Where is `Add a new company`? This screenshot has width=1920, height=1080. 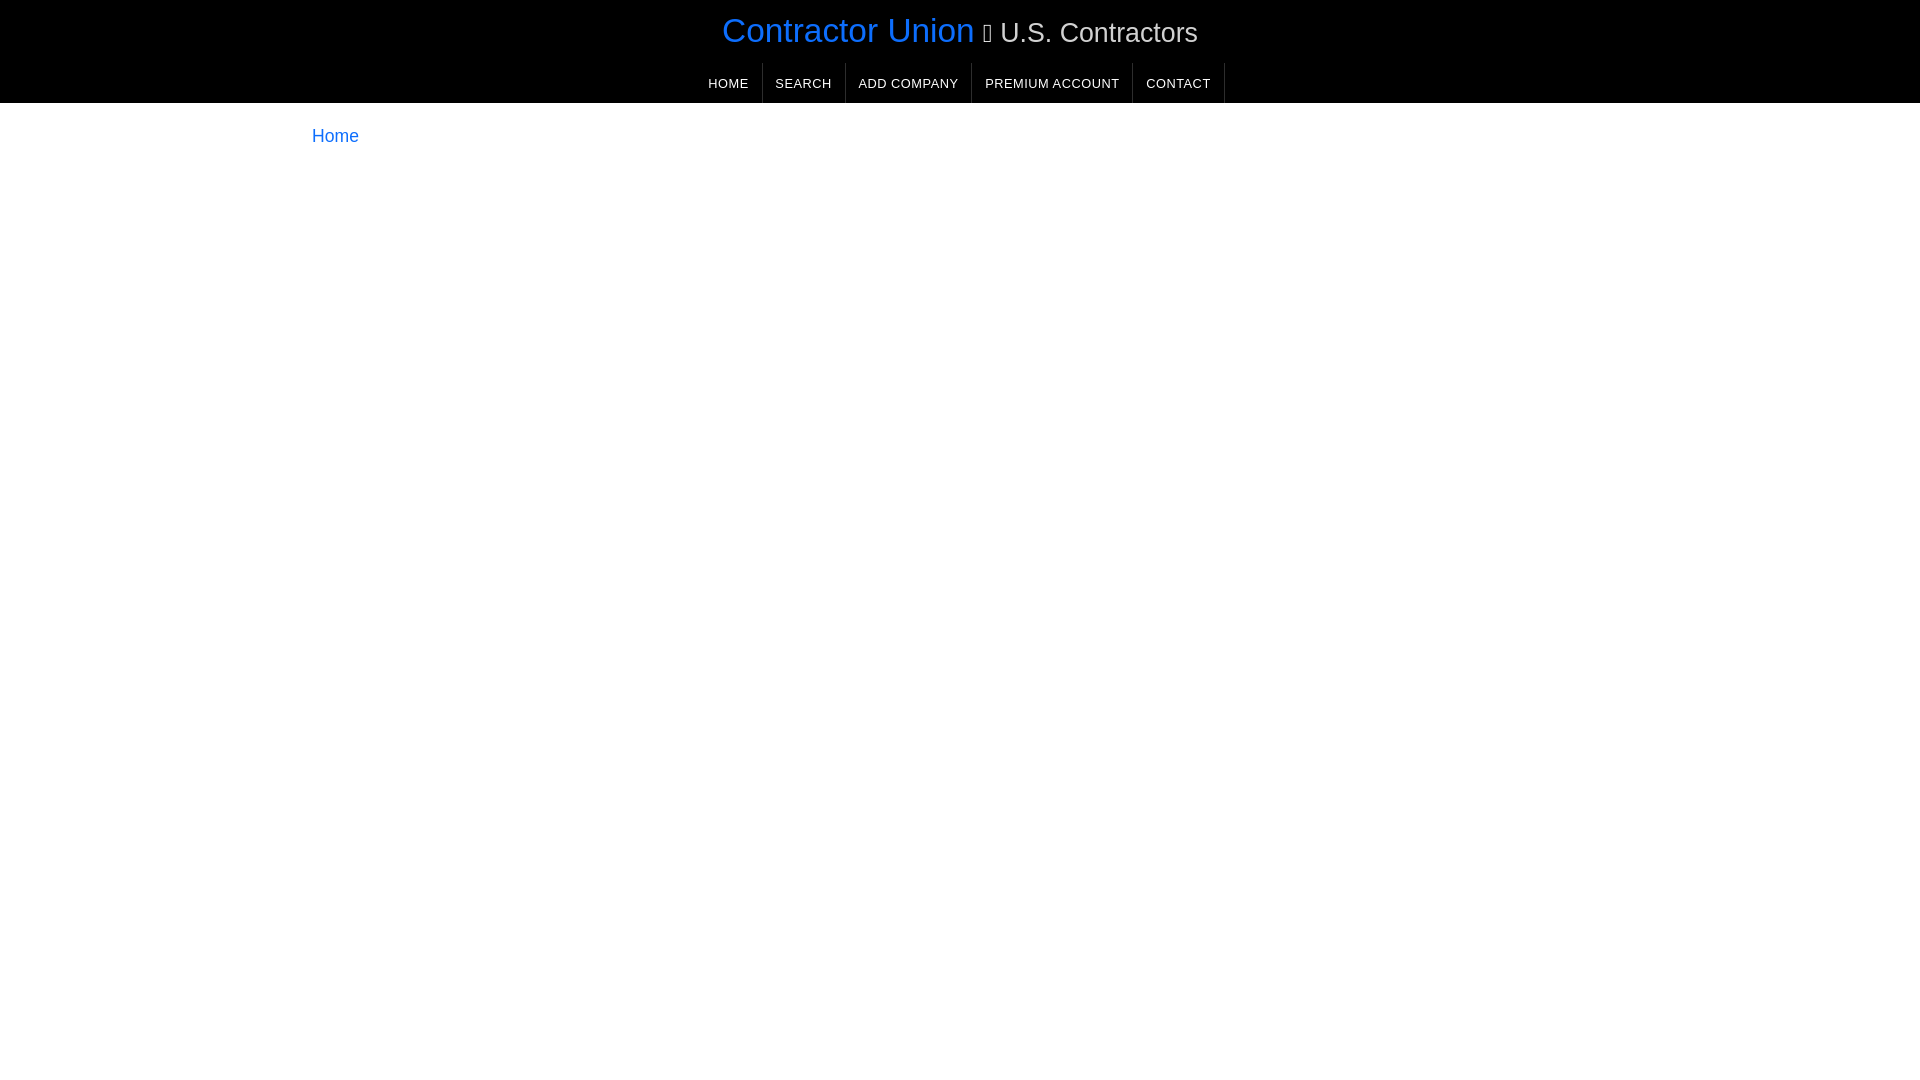
Add a new company is located at coordinates (900, 84).